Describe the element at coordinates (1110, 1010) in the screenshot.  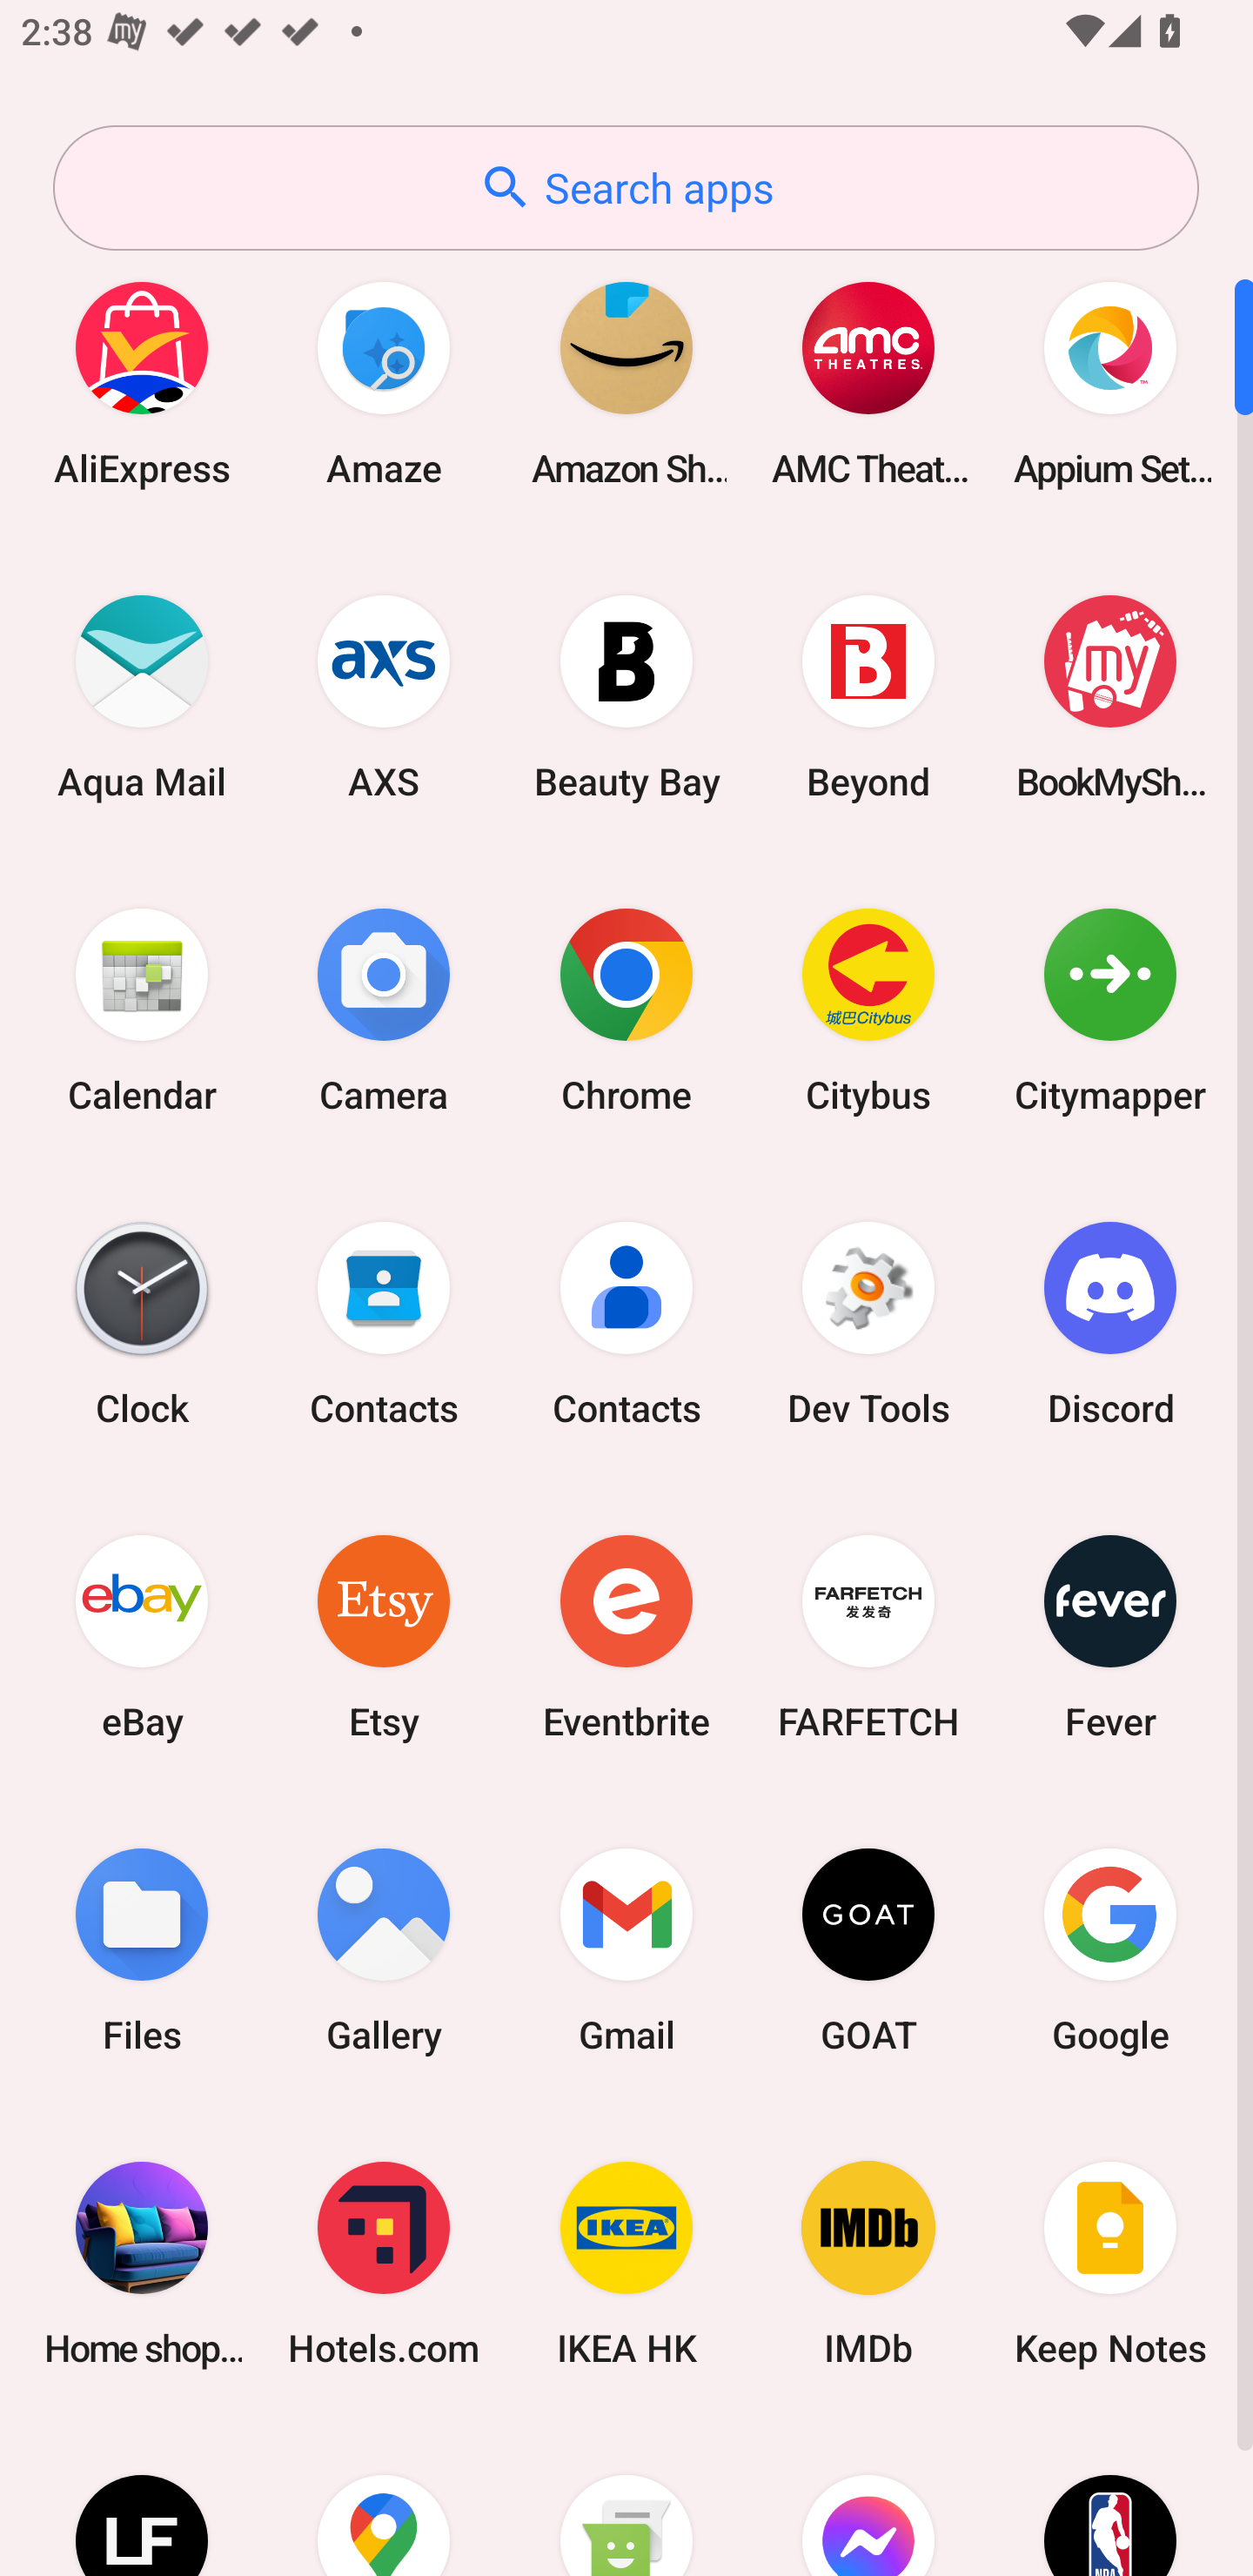
I see `Citymapper` at that location.